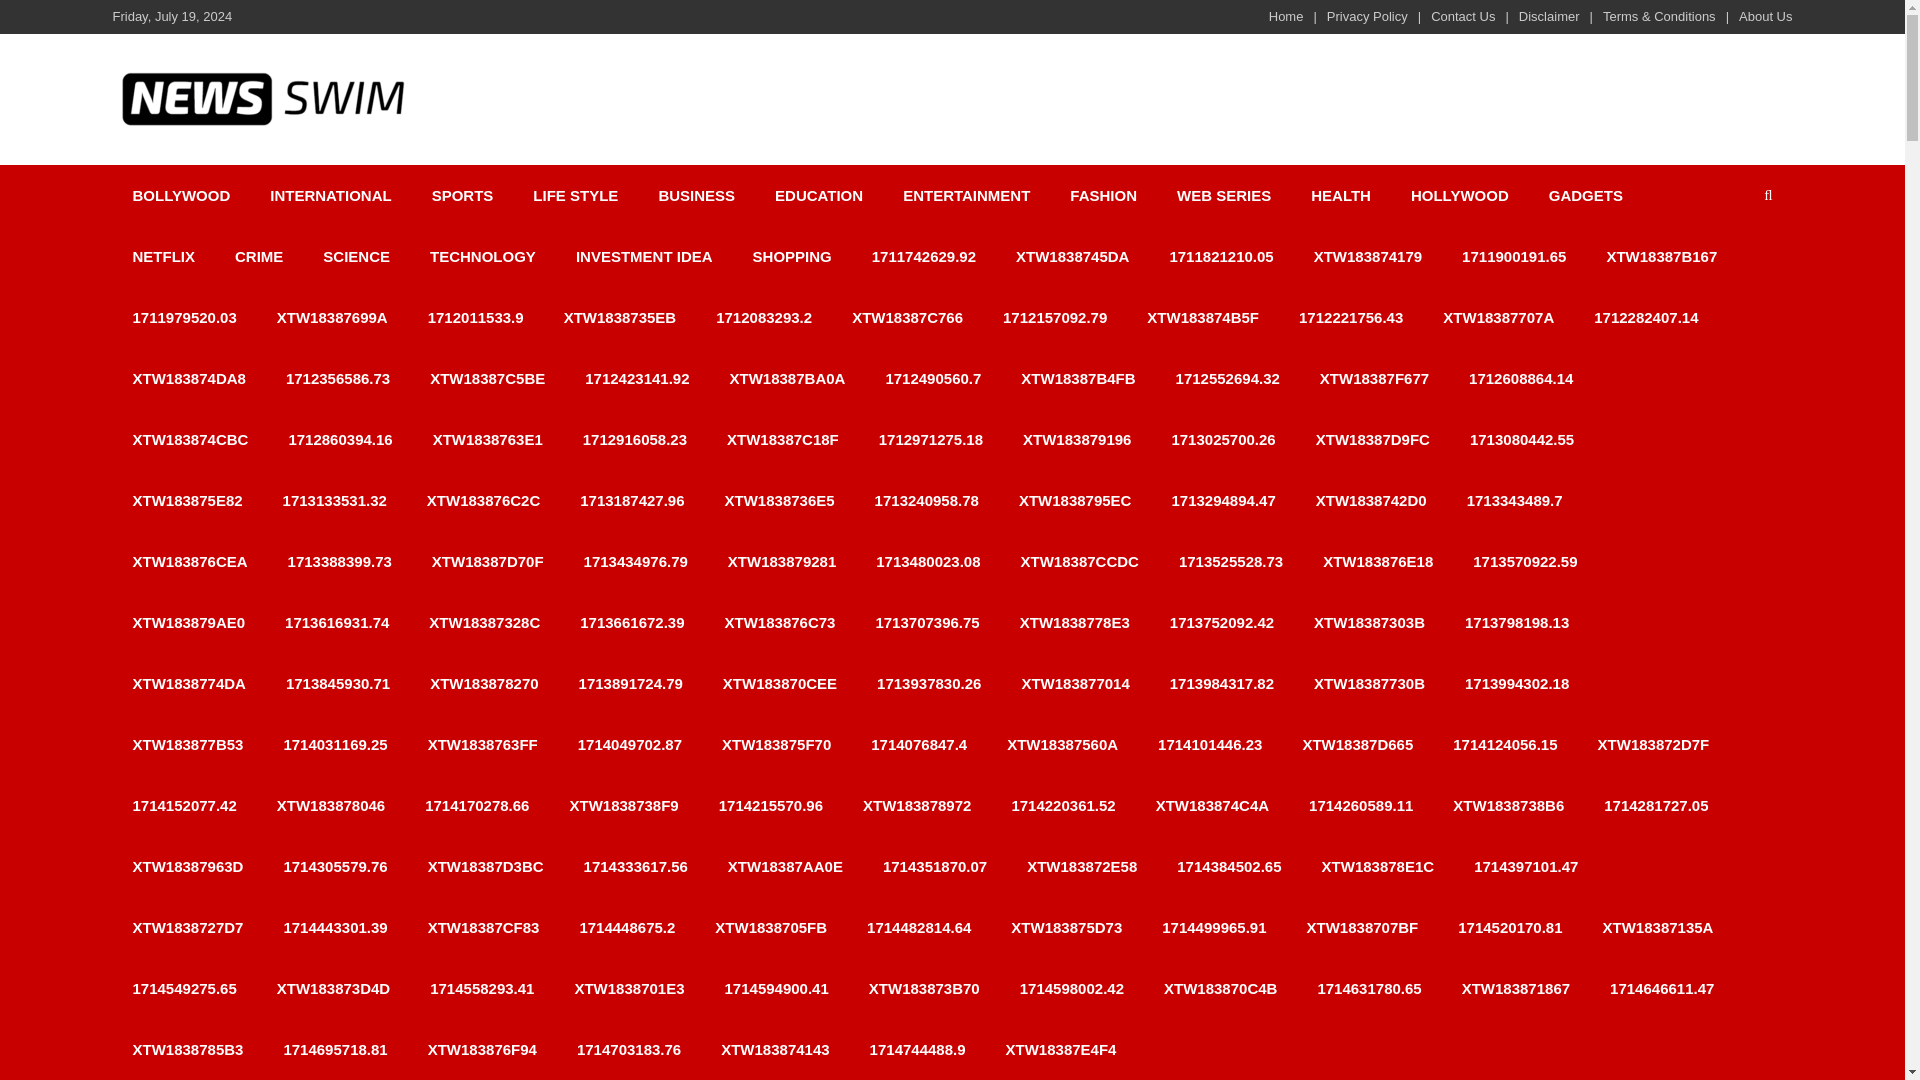 This screenshot has height=1080, width=1920. Describe the element at coordinates (696, 195) in the screenshot. I see `BUSINESS` at that location.